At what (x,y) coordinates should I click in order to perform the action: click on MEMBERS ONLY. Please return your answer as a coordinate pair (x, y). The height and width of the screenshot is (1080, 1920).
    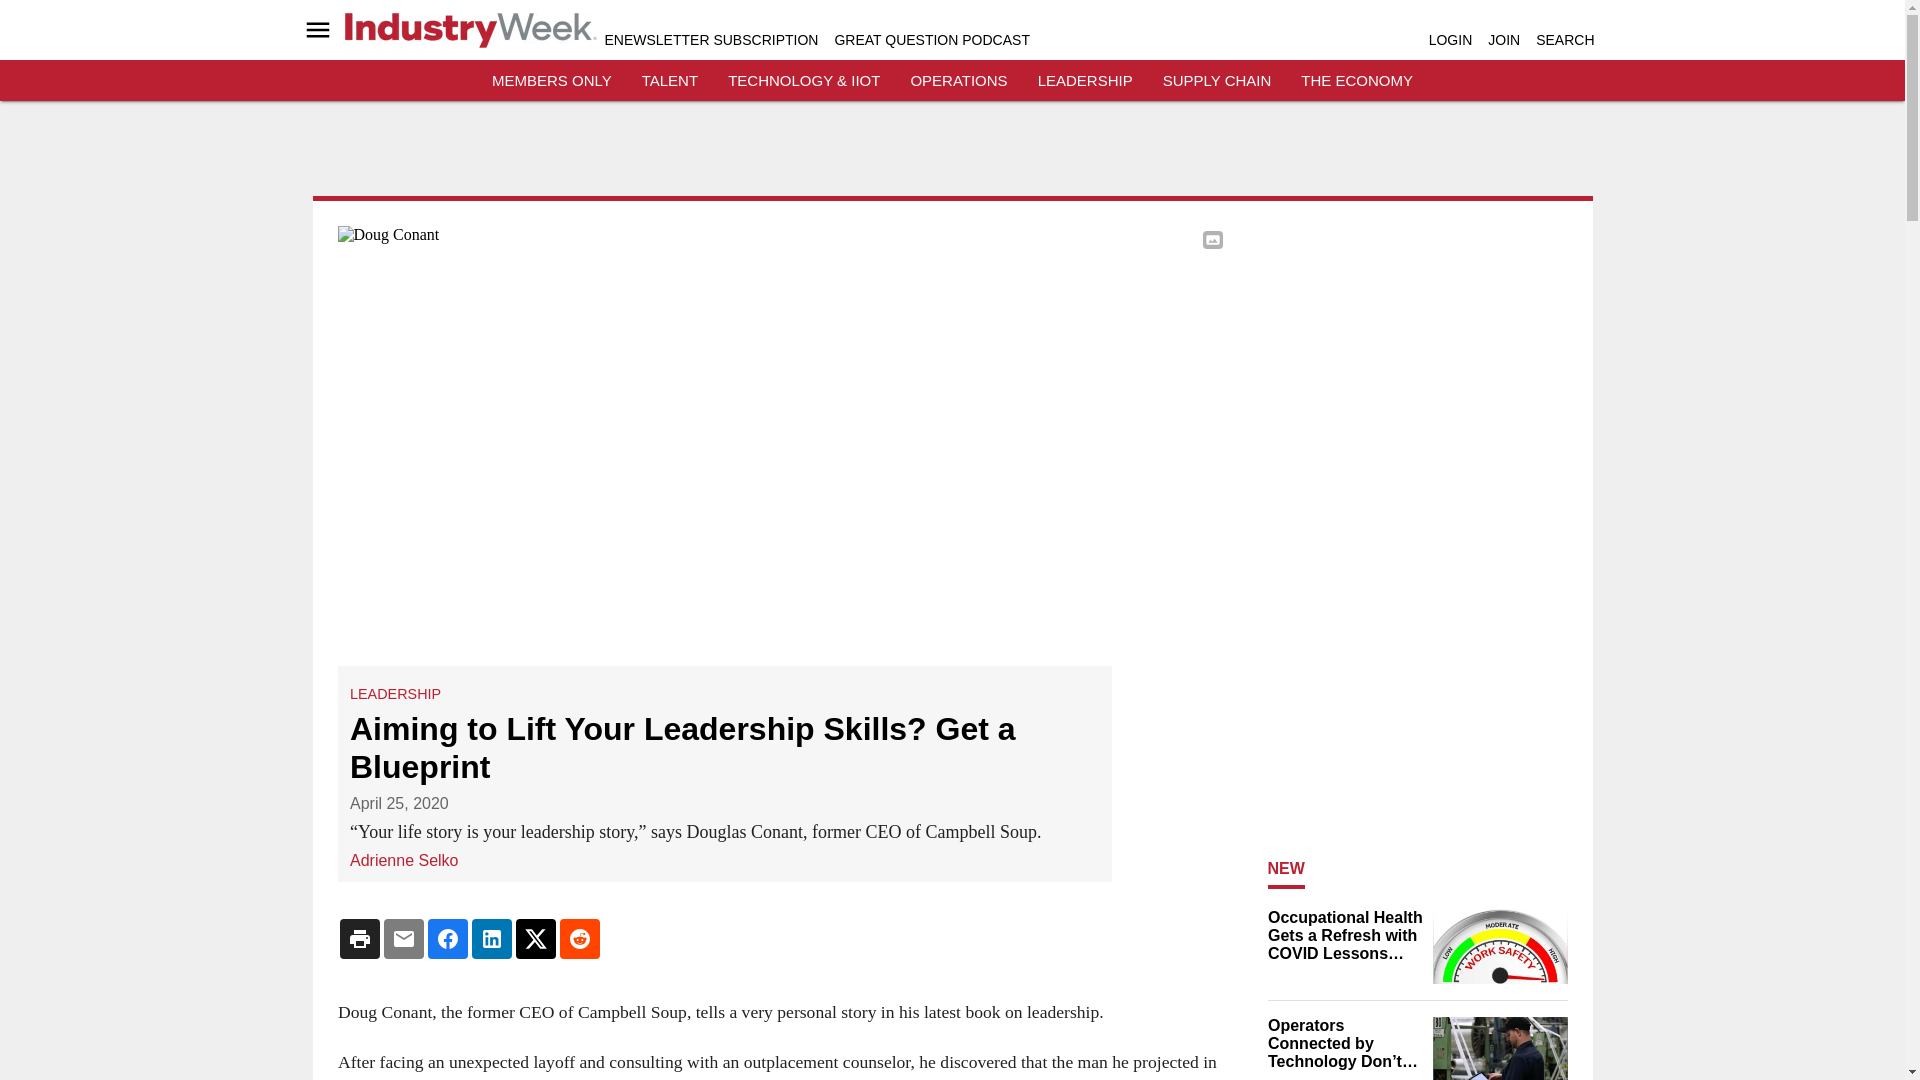
    Looking at the image, I should click on (552, 80).